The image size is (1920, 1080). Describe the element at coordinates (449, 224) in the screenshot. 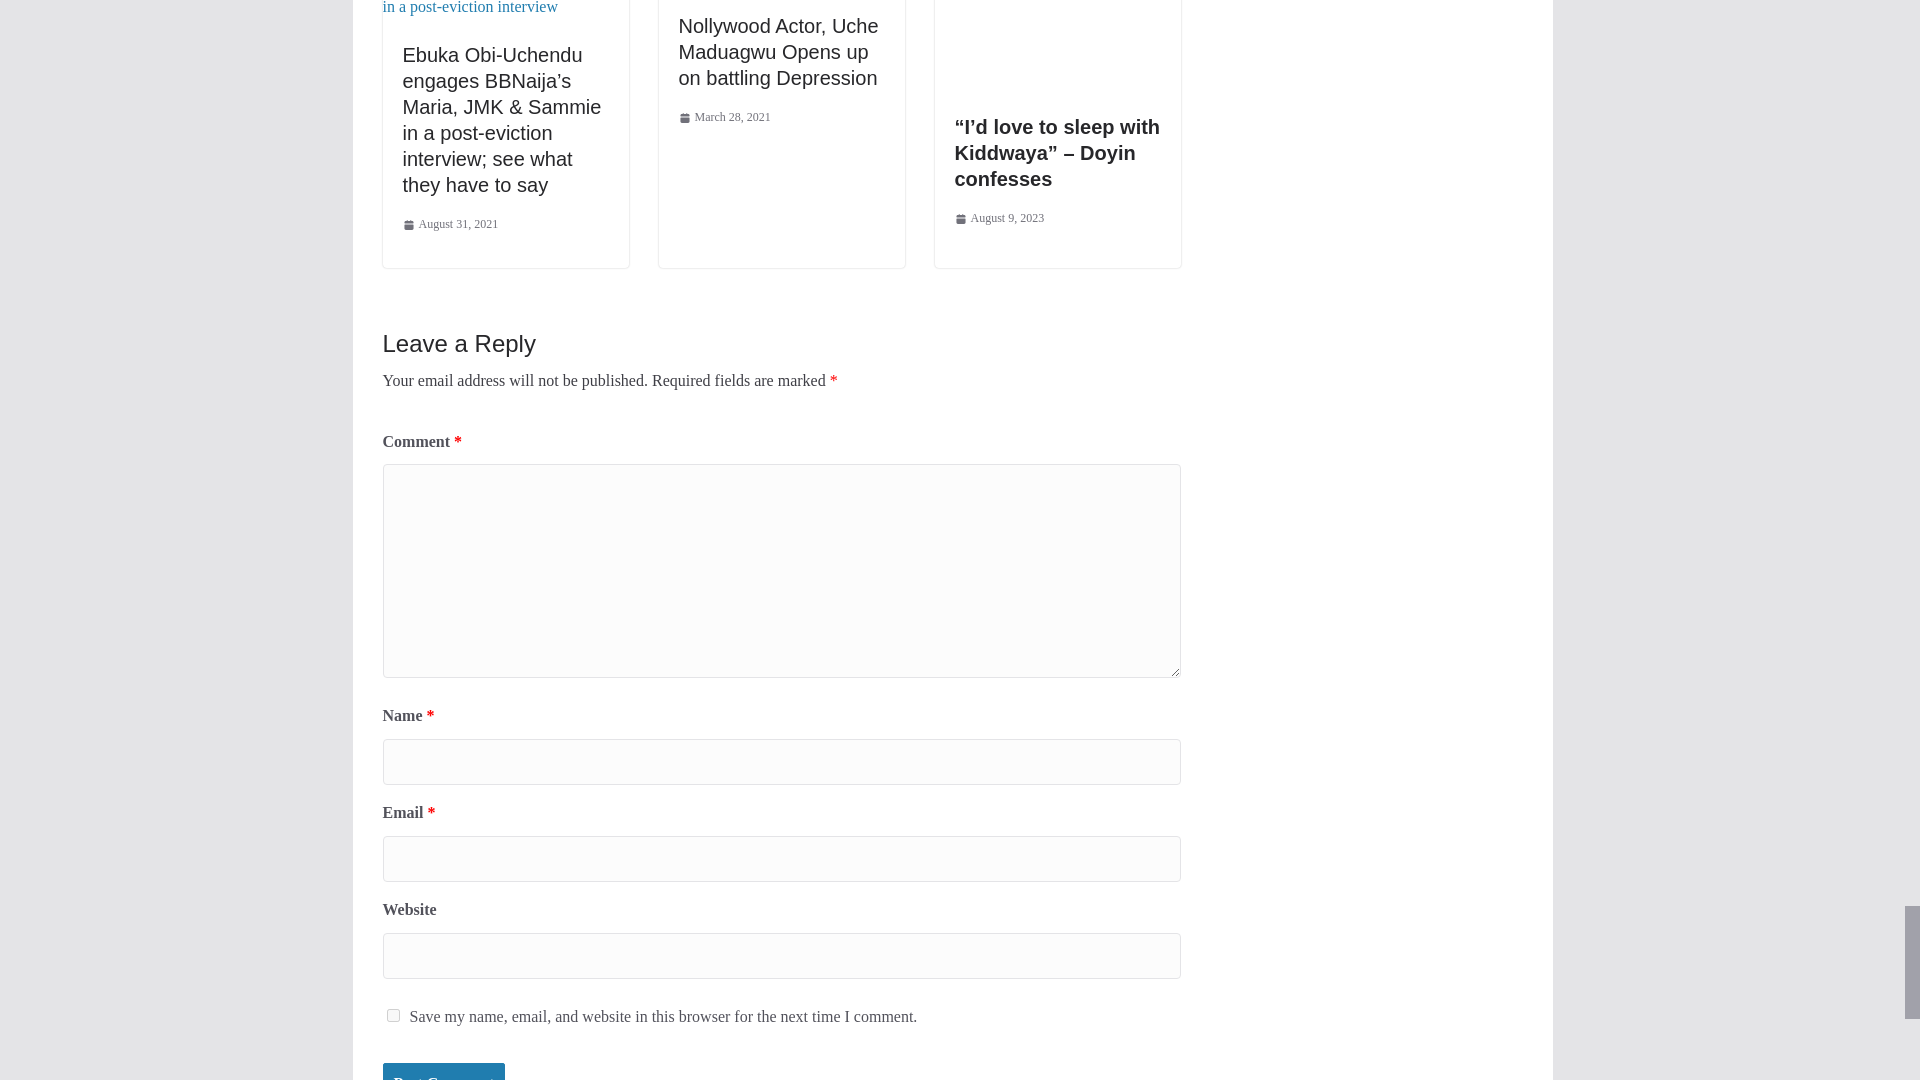

I see `10:00 pm` at that location.